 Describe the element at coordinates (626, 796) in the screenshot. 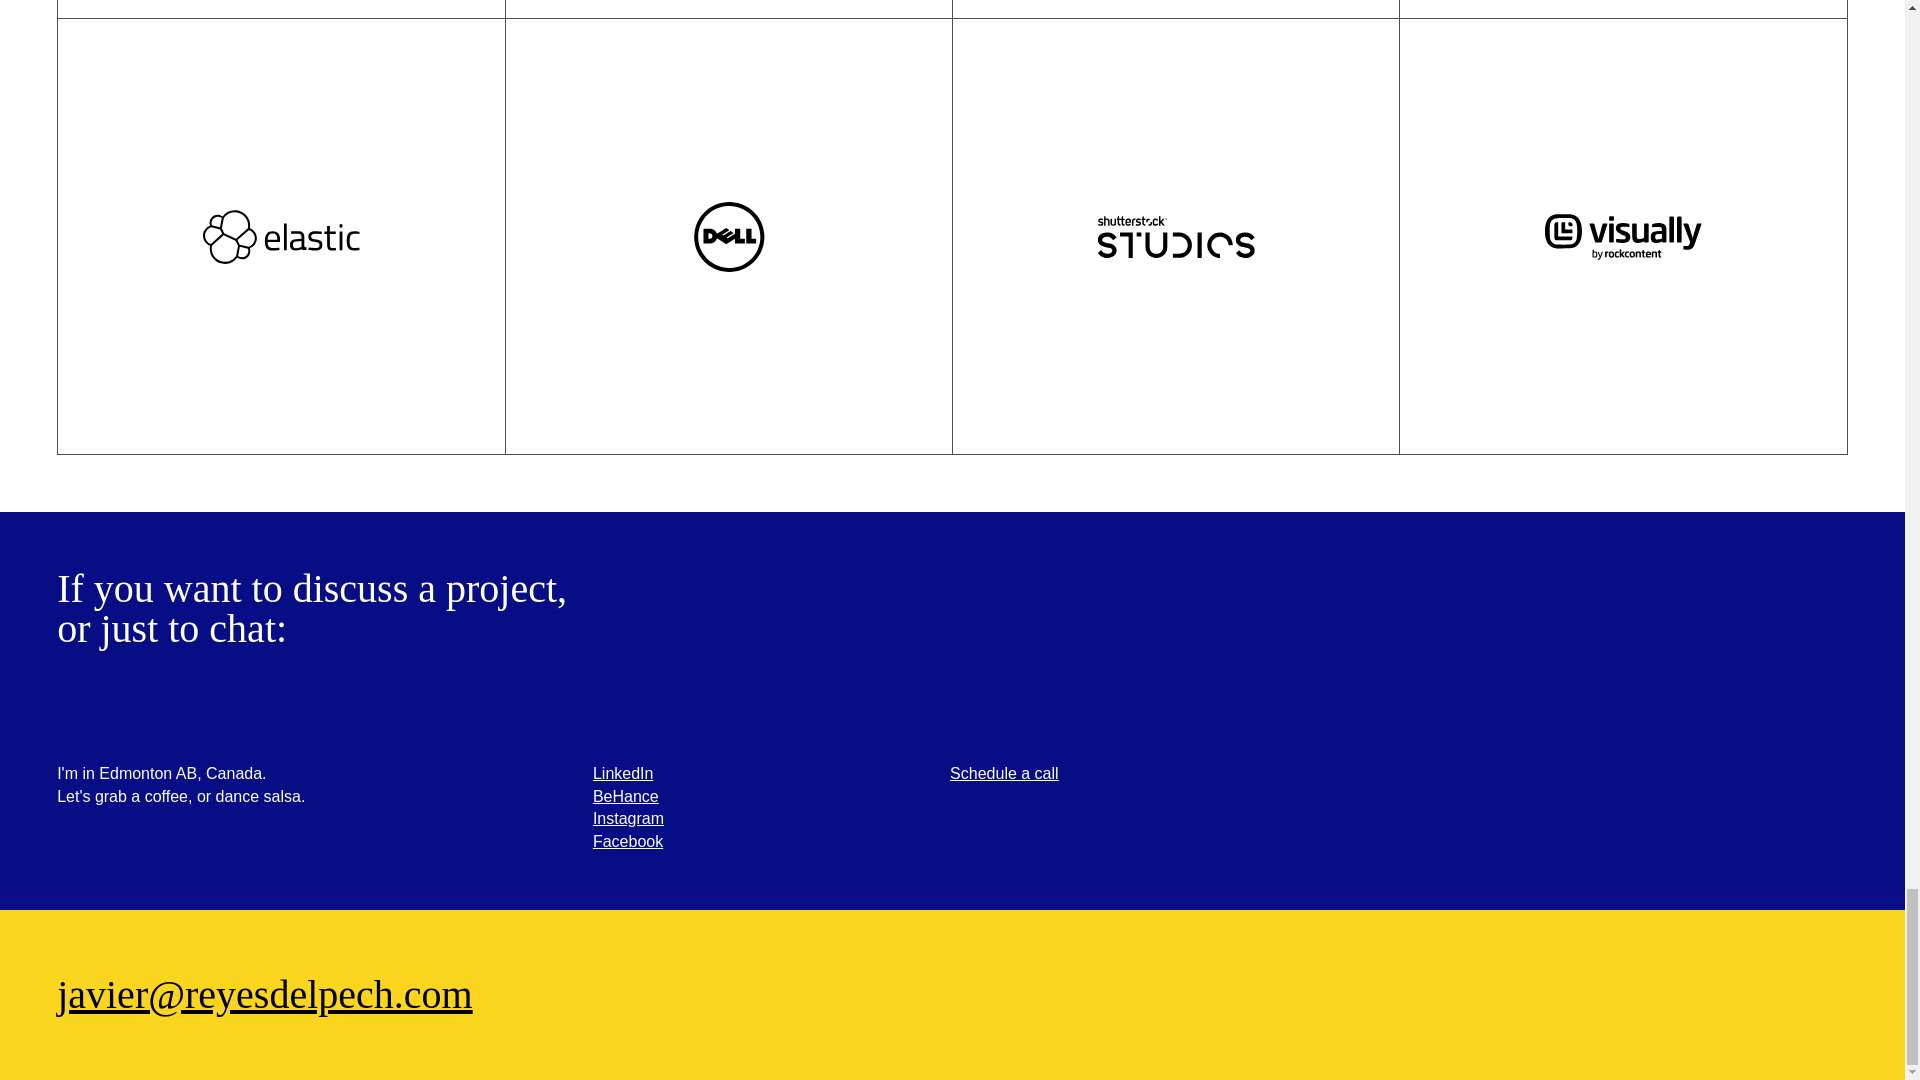

I see `BeHance` at that location.